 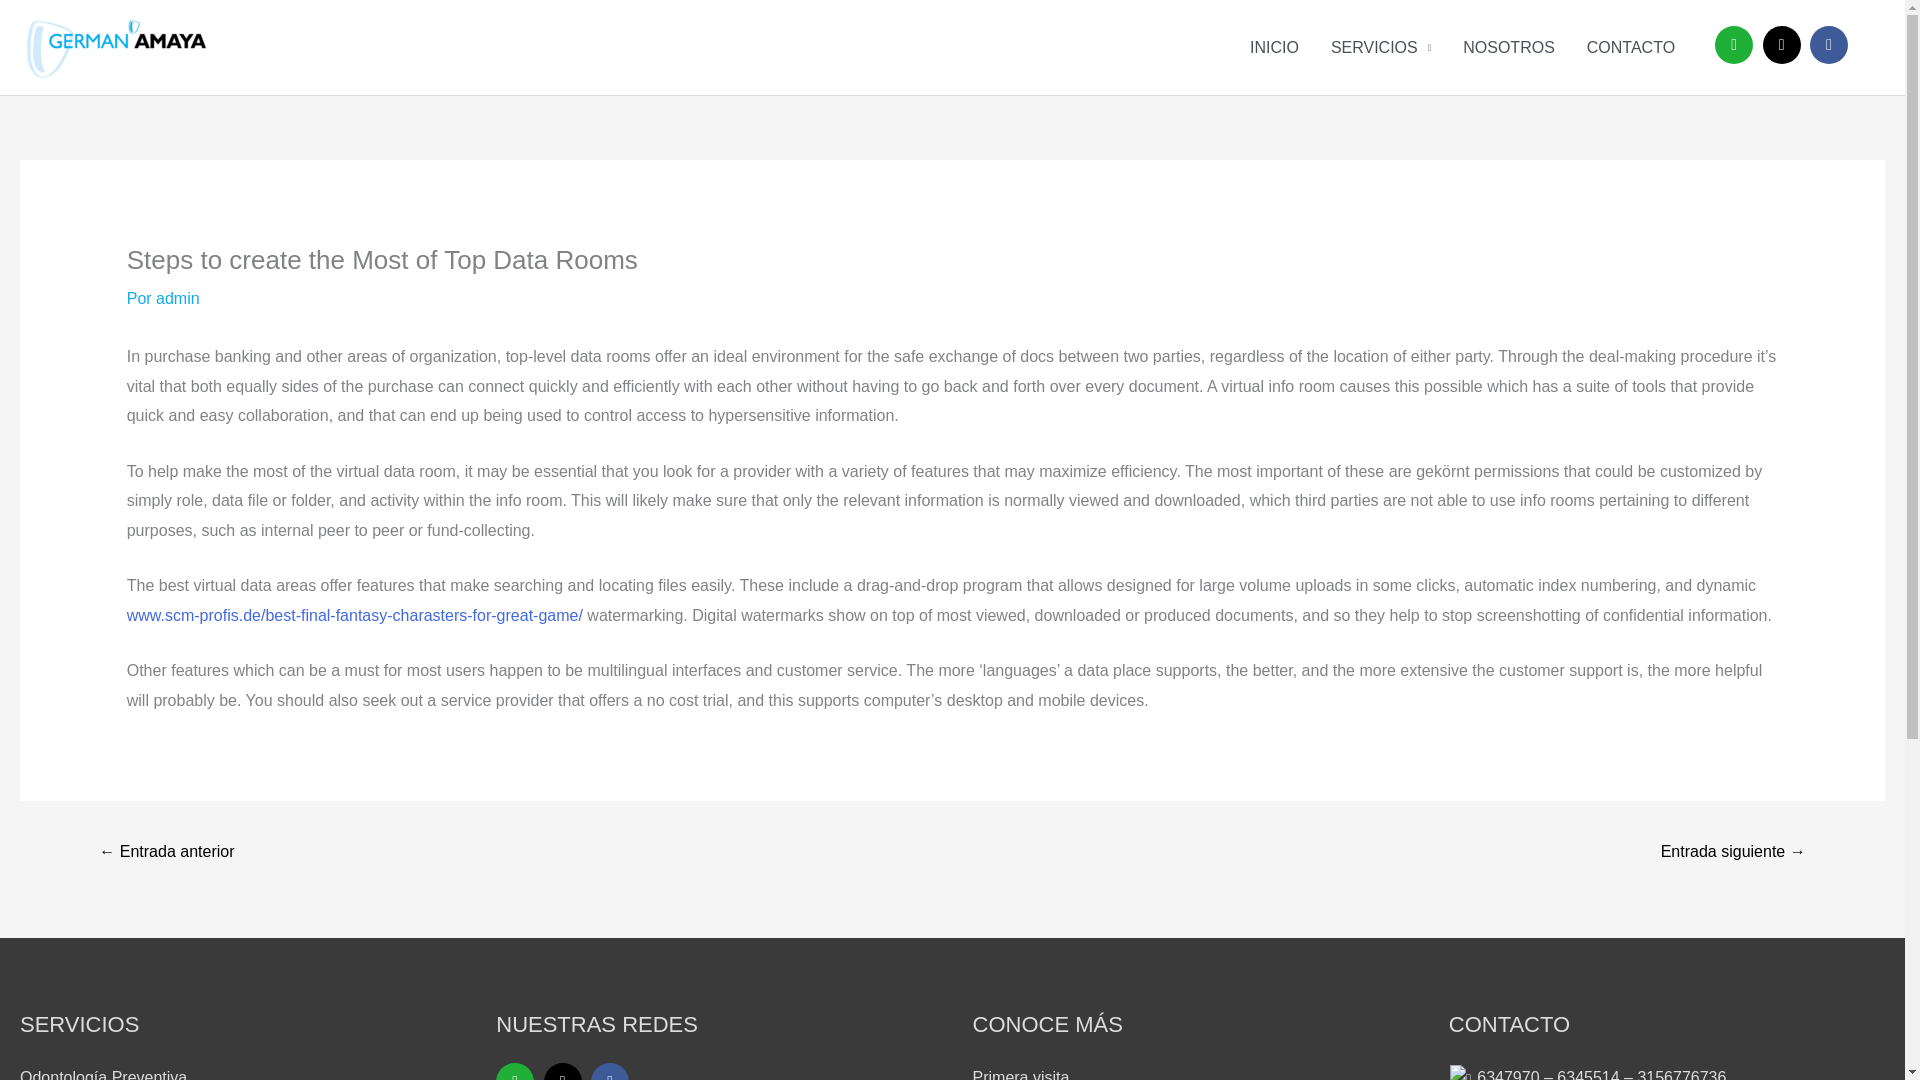 I want to click on admin, so click(x=177, y=298).